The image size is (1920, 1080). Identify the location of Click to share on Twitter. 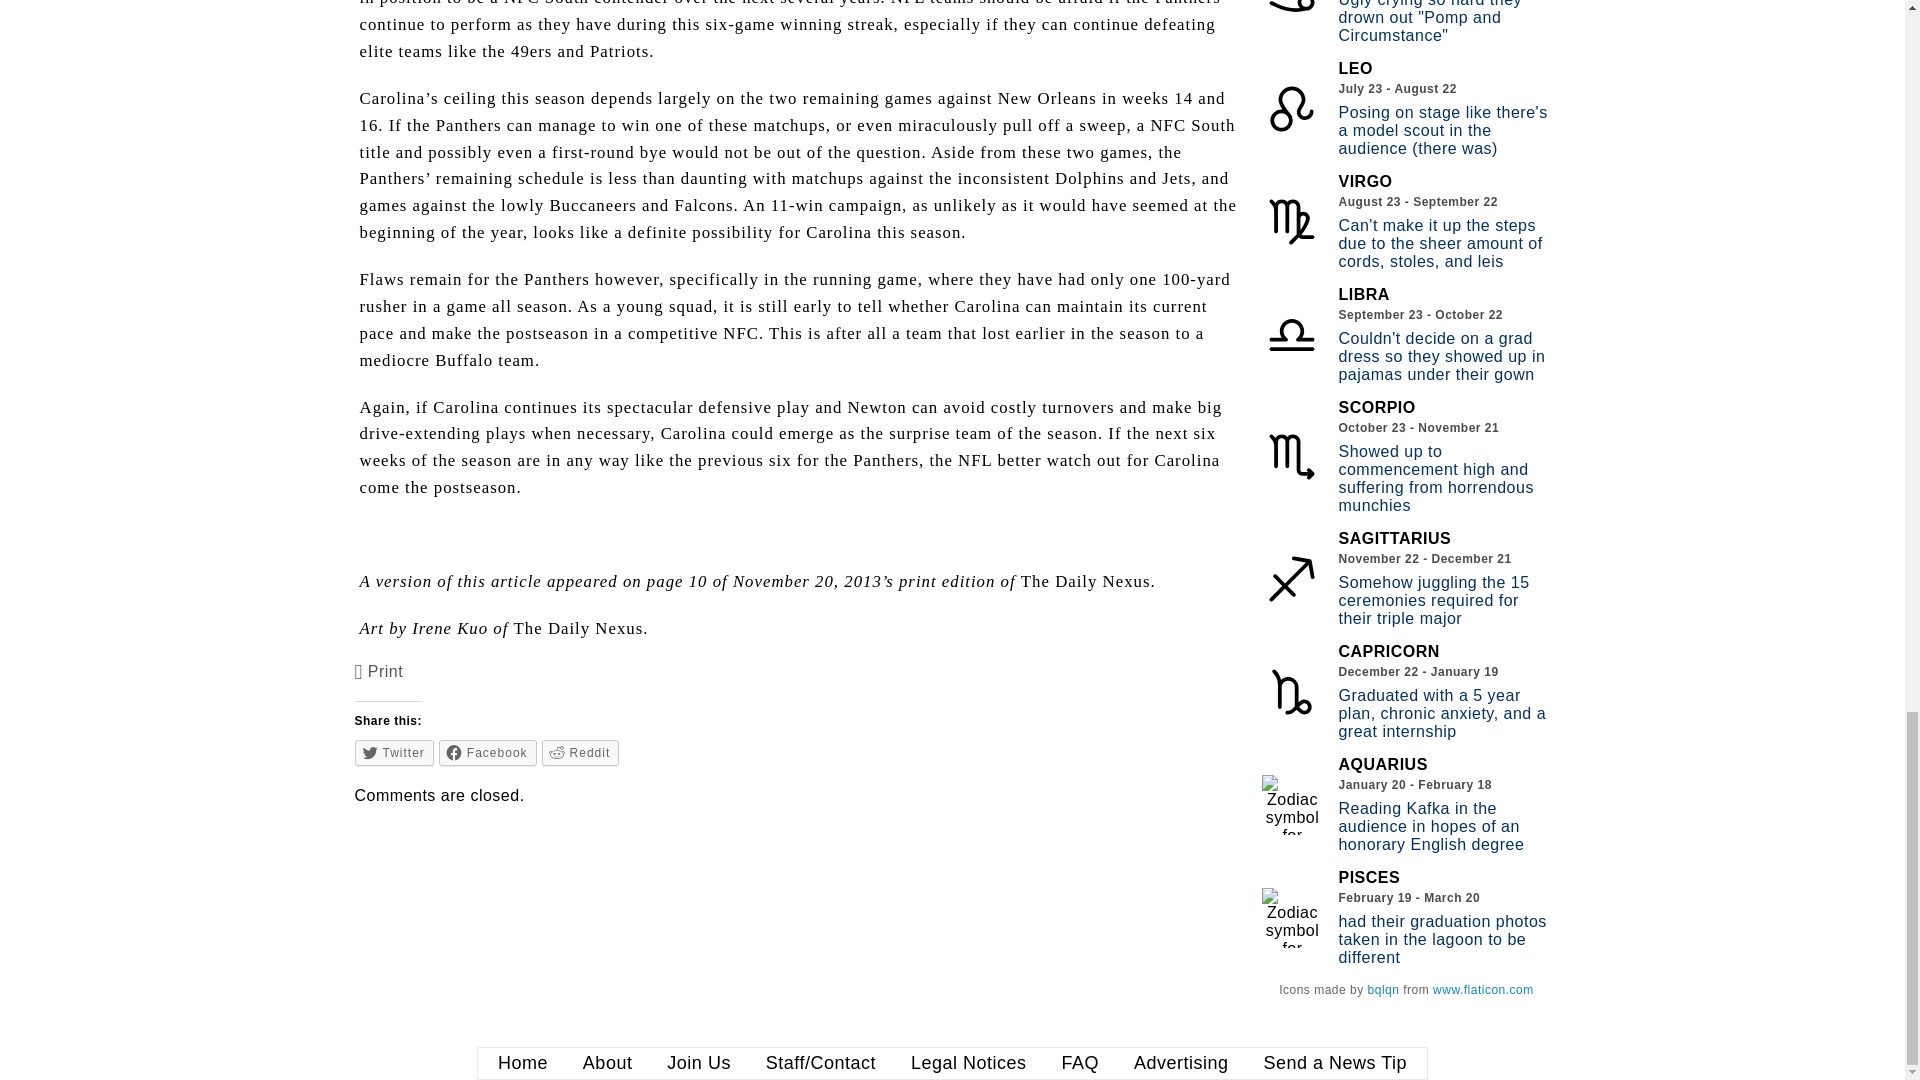
(394, 752).